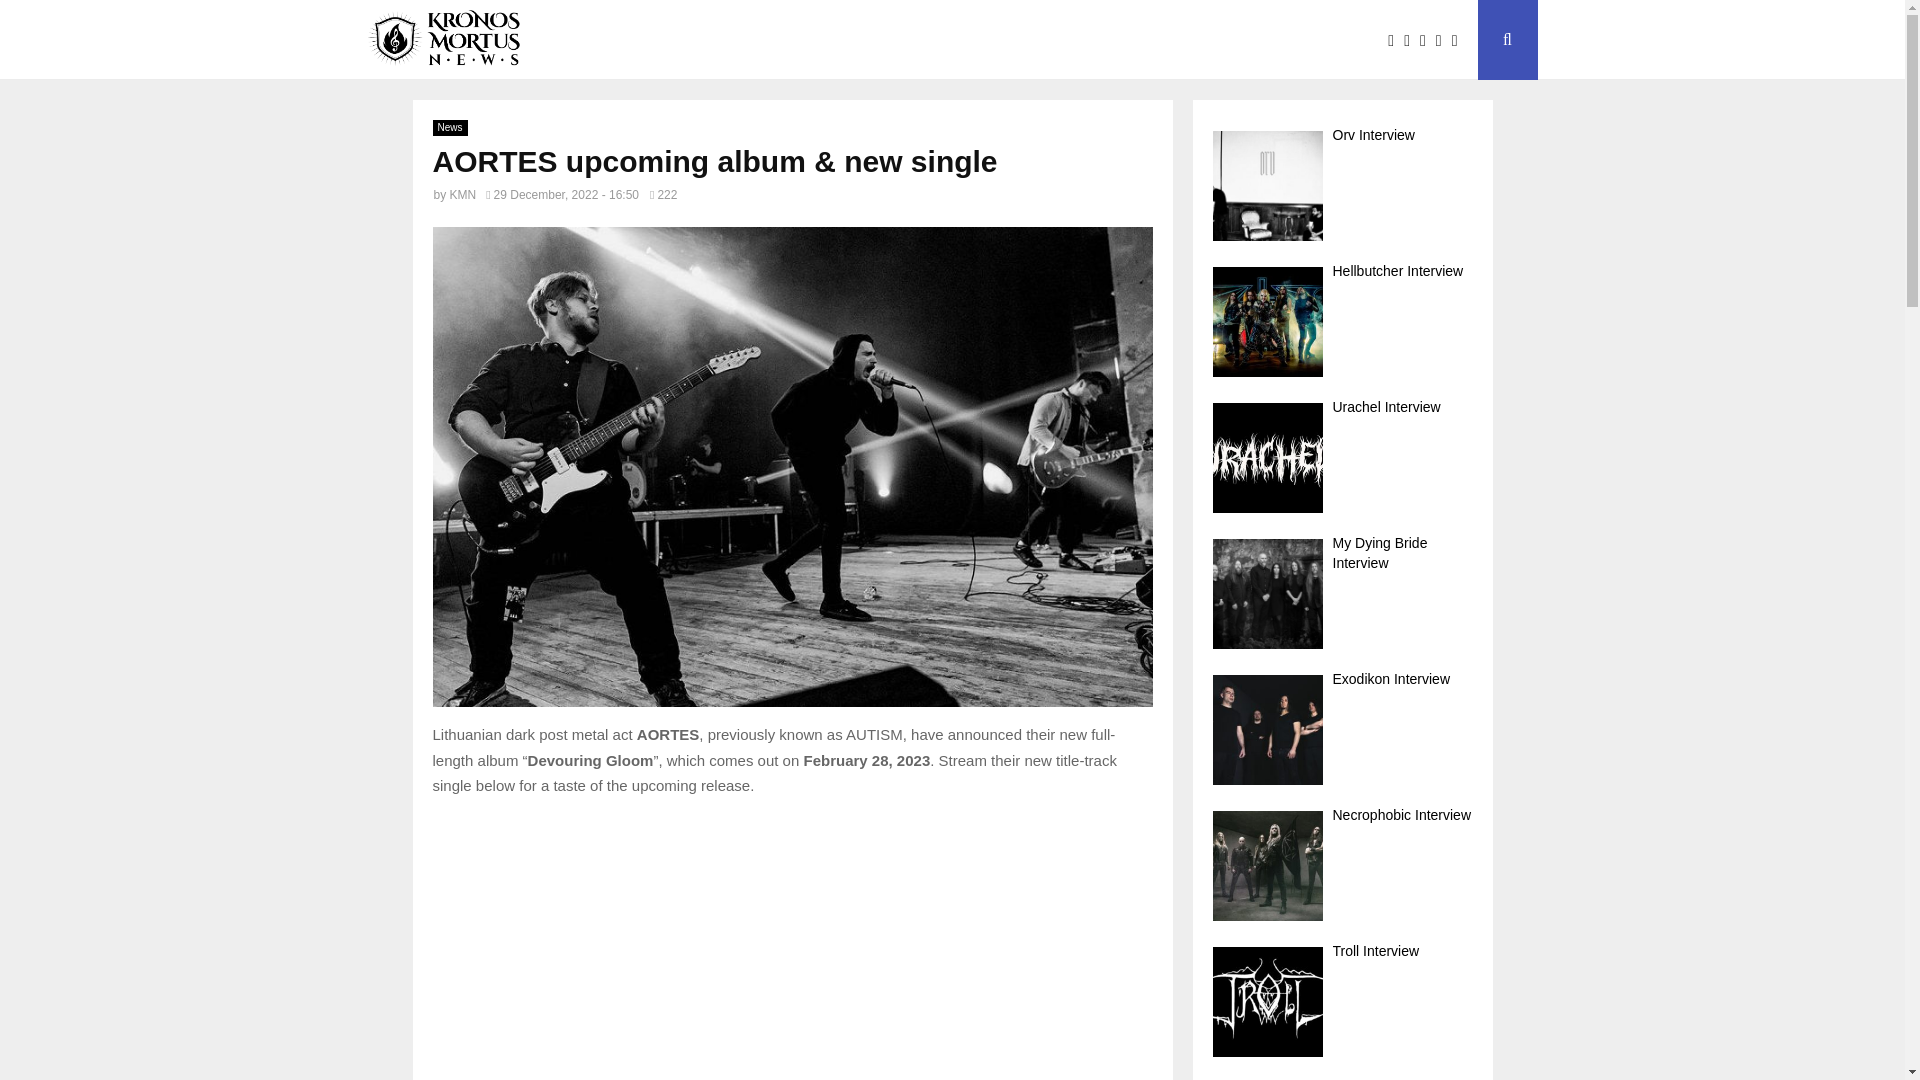  What do you see at coordinates (462, 194) in the screenshot?
I see `KMN` at bounding box center [462, 194].